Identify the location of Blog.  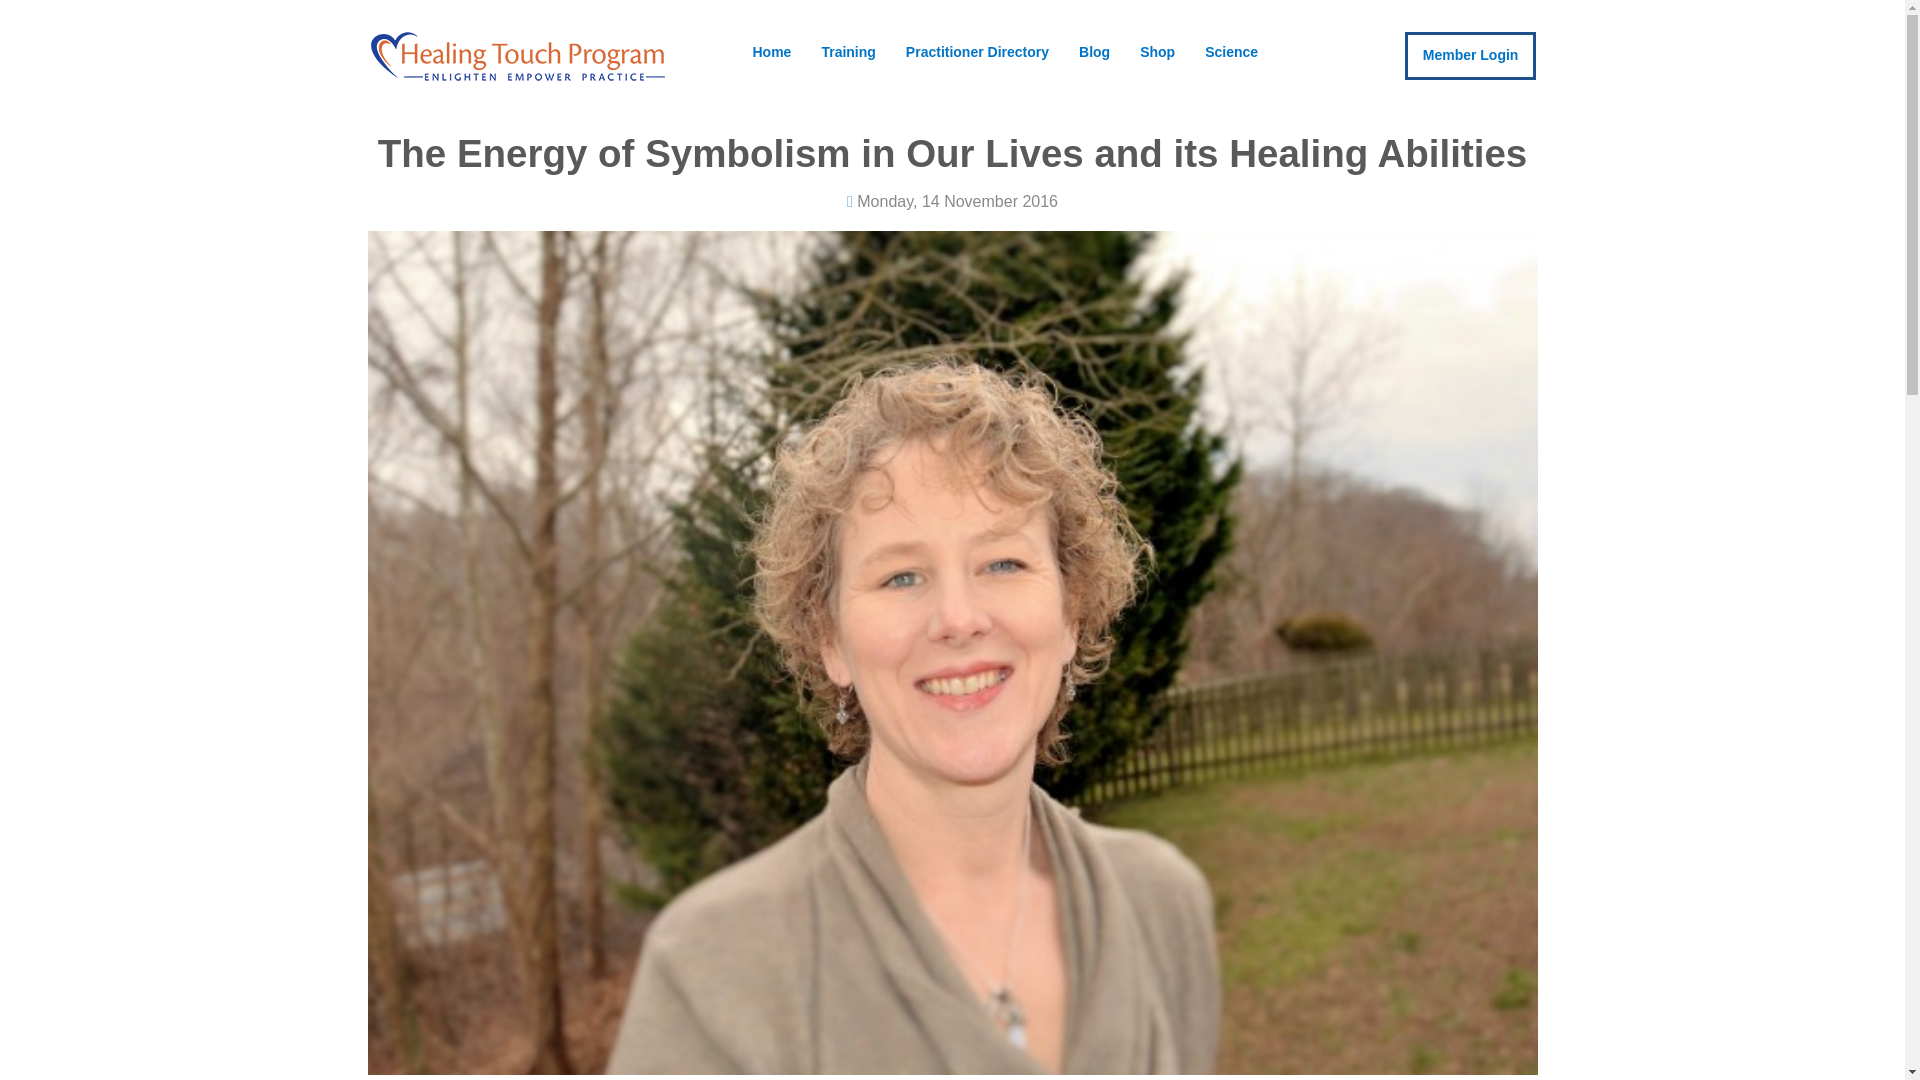
(1094, 53).